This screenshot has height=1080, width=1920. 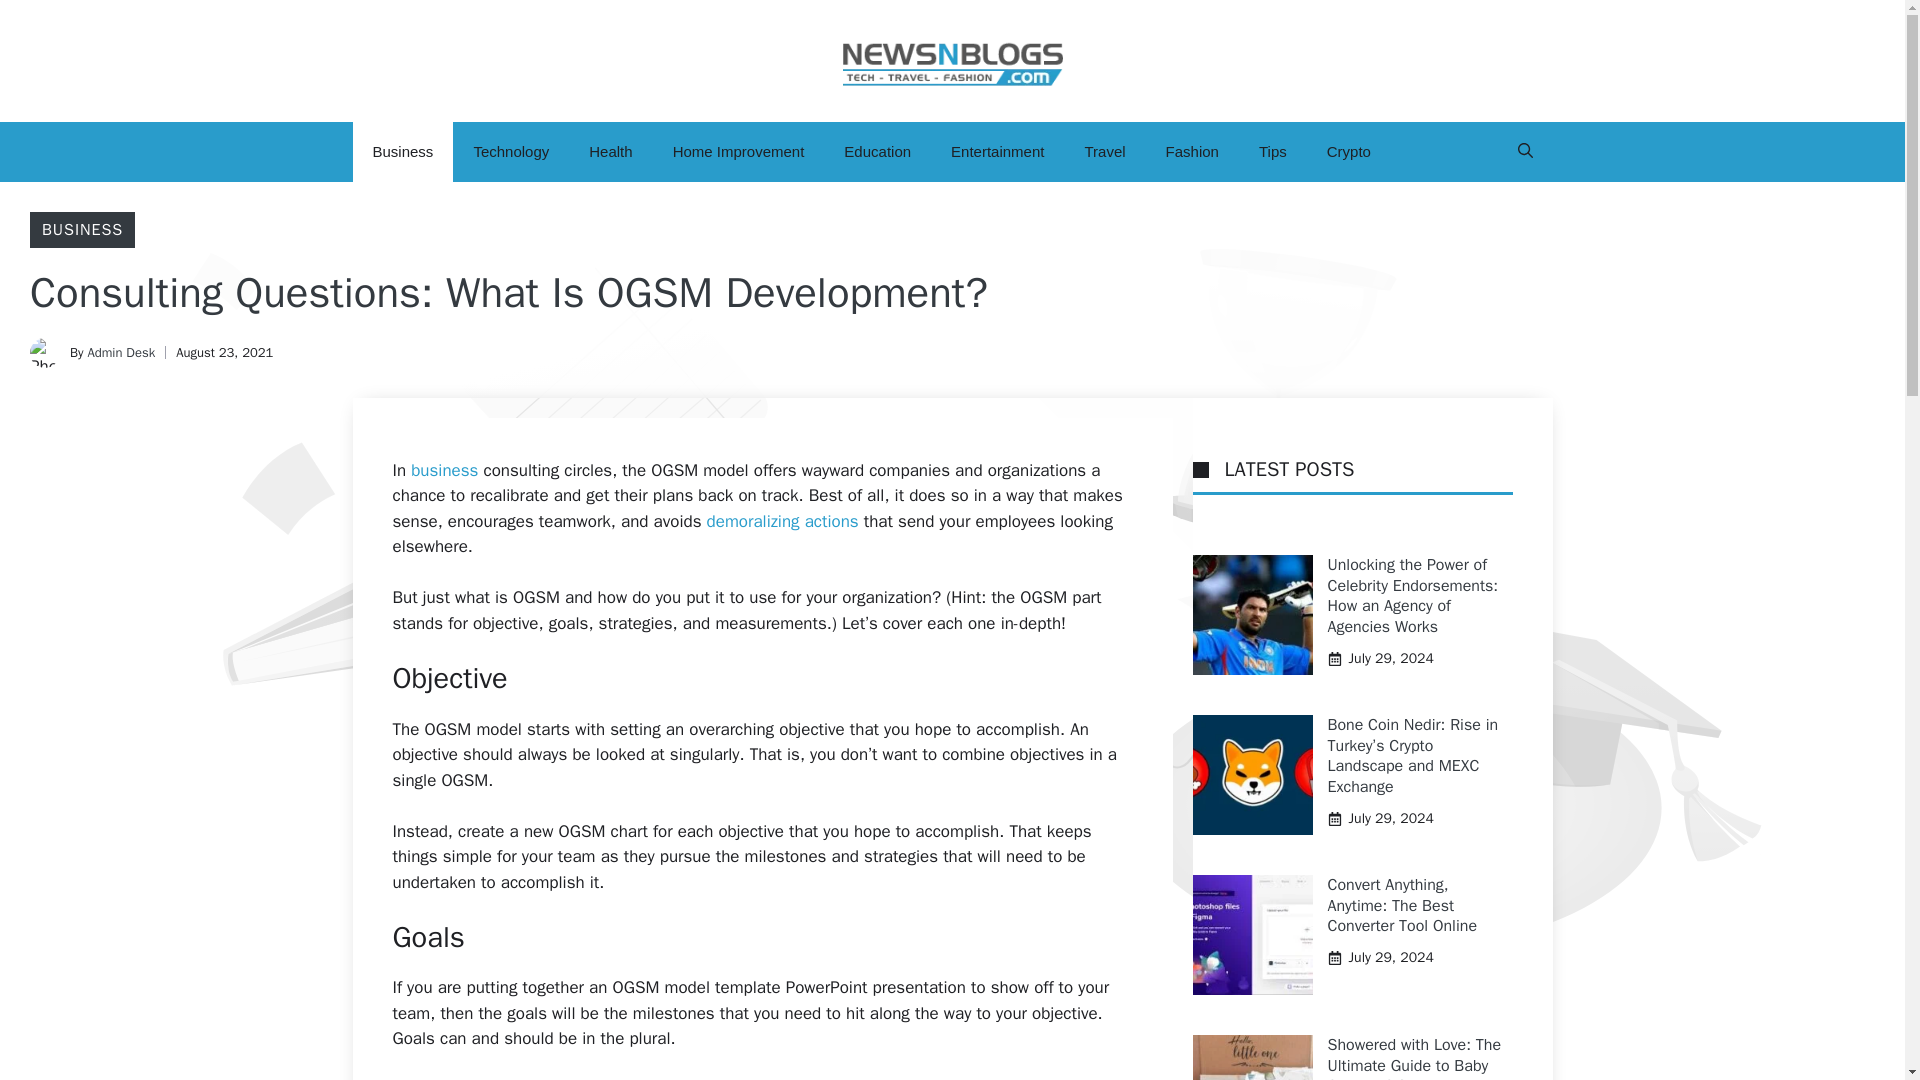 What do you see at coordinates (610, 152) in the screenshot?
I see `Health` at bounding box center [610, 152].